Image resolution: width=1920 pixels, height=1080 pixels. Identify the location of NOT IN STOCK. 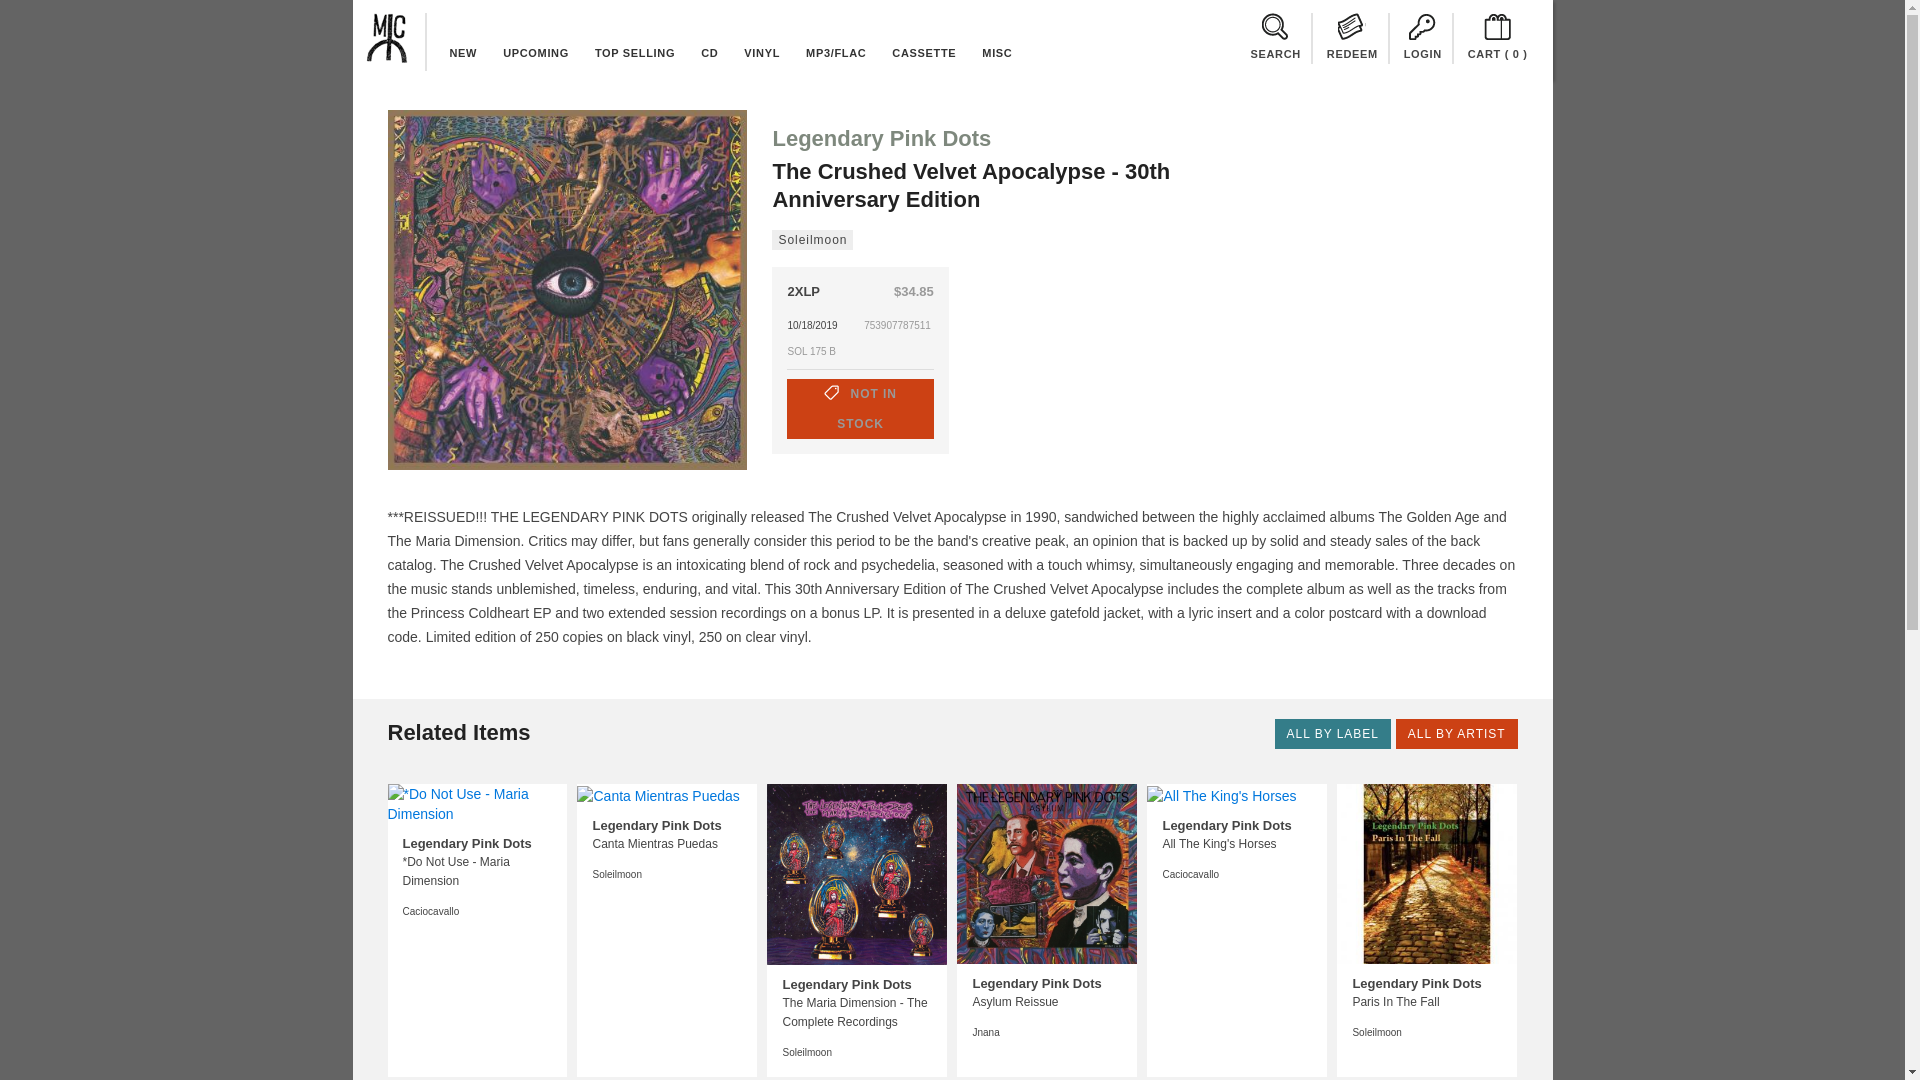
(860, 408).